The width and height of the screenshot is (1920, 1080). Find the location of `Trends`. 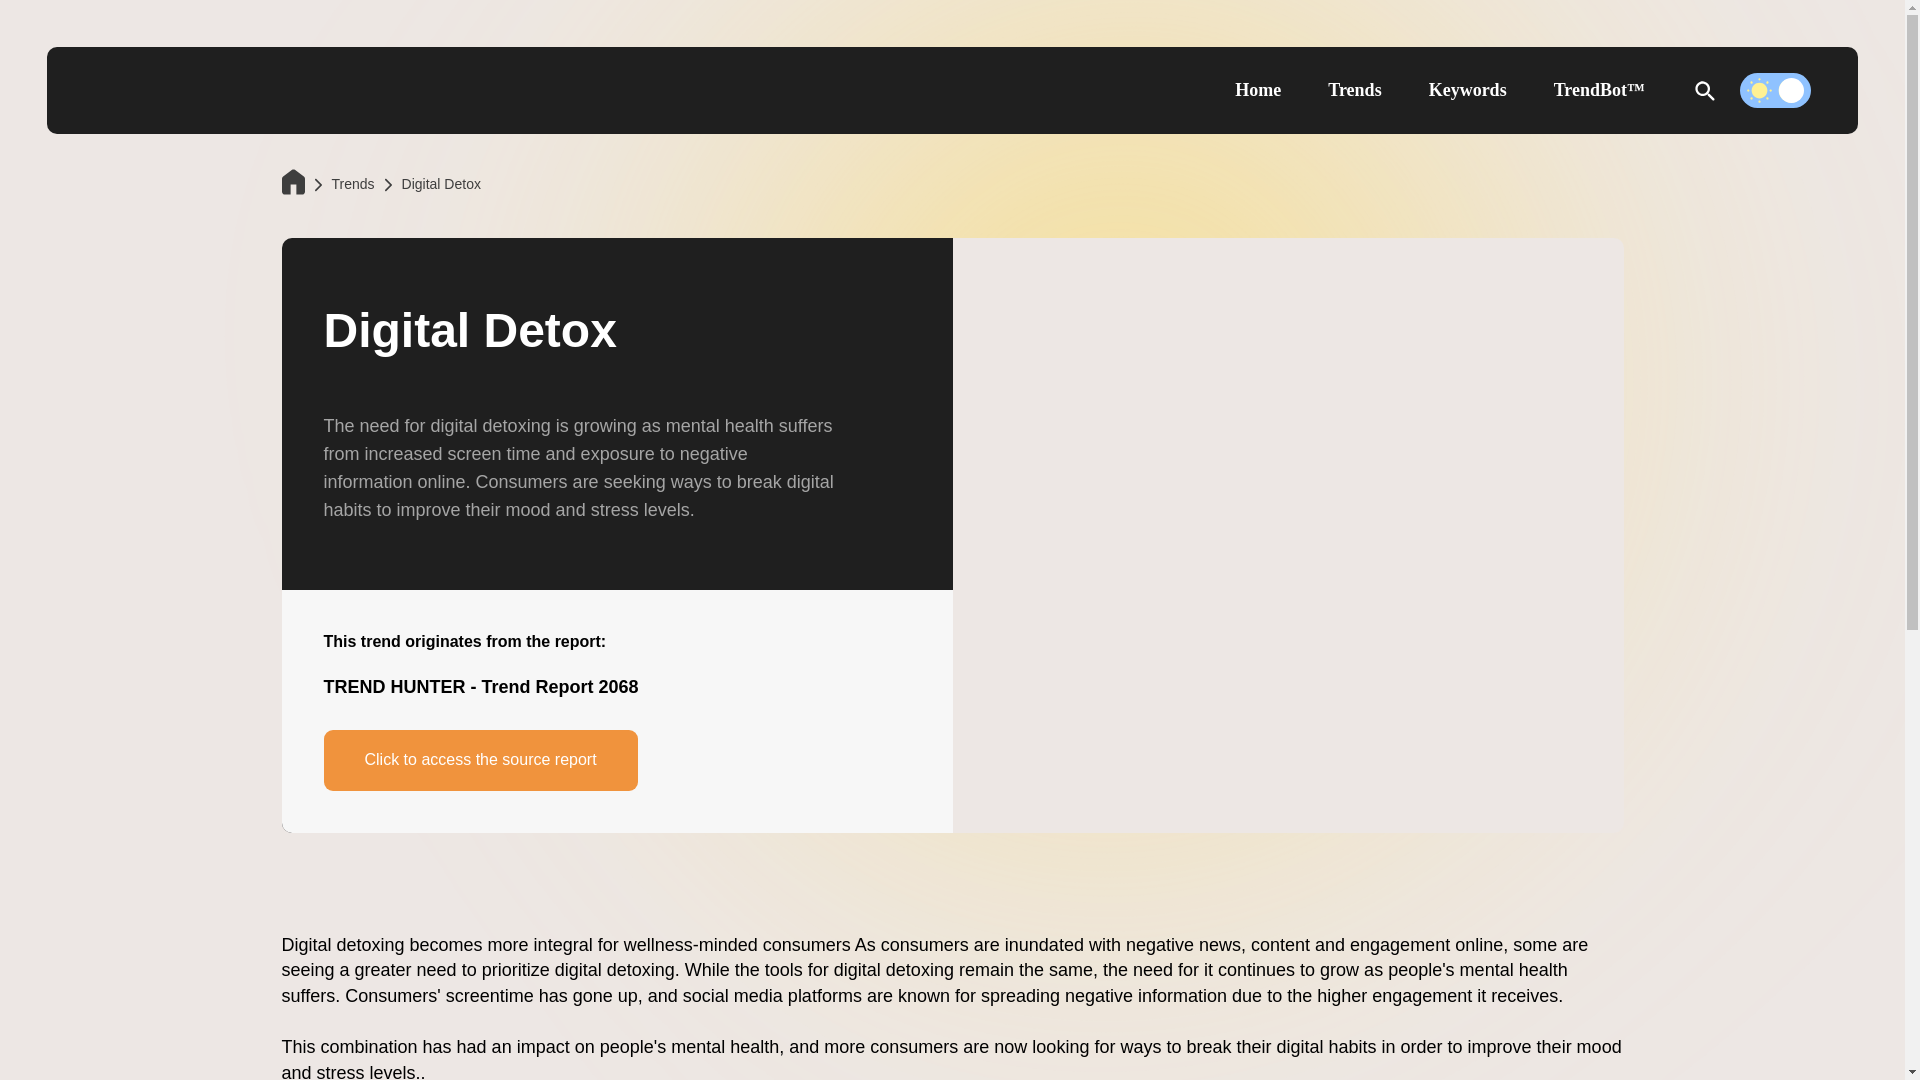

Trends is located at coordinates (353, 184).